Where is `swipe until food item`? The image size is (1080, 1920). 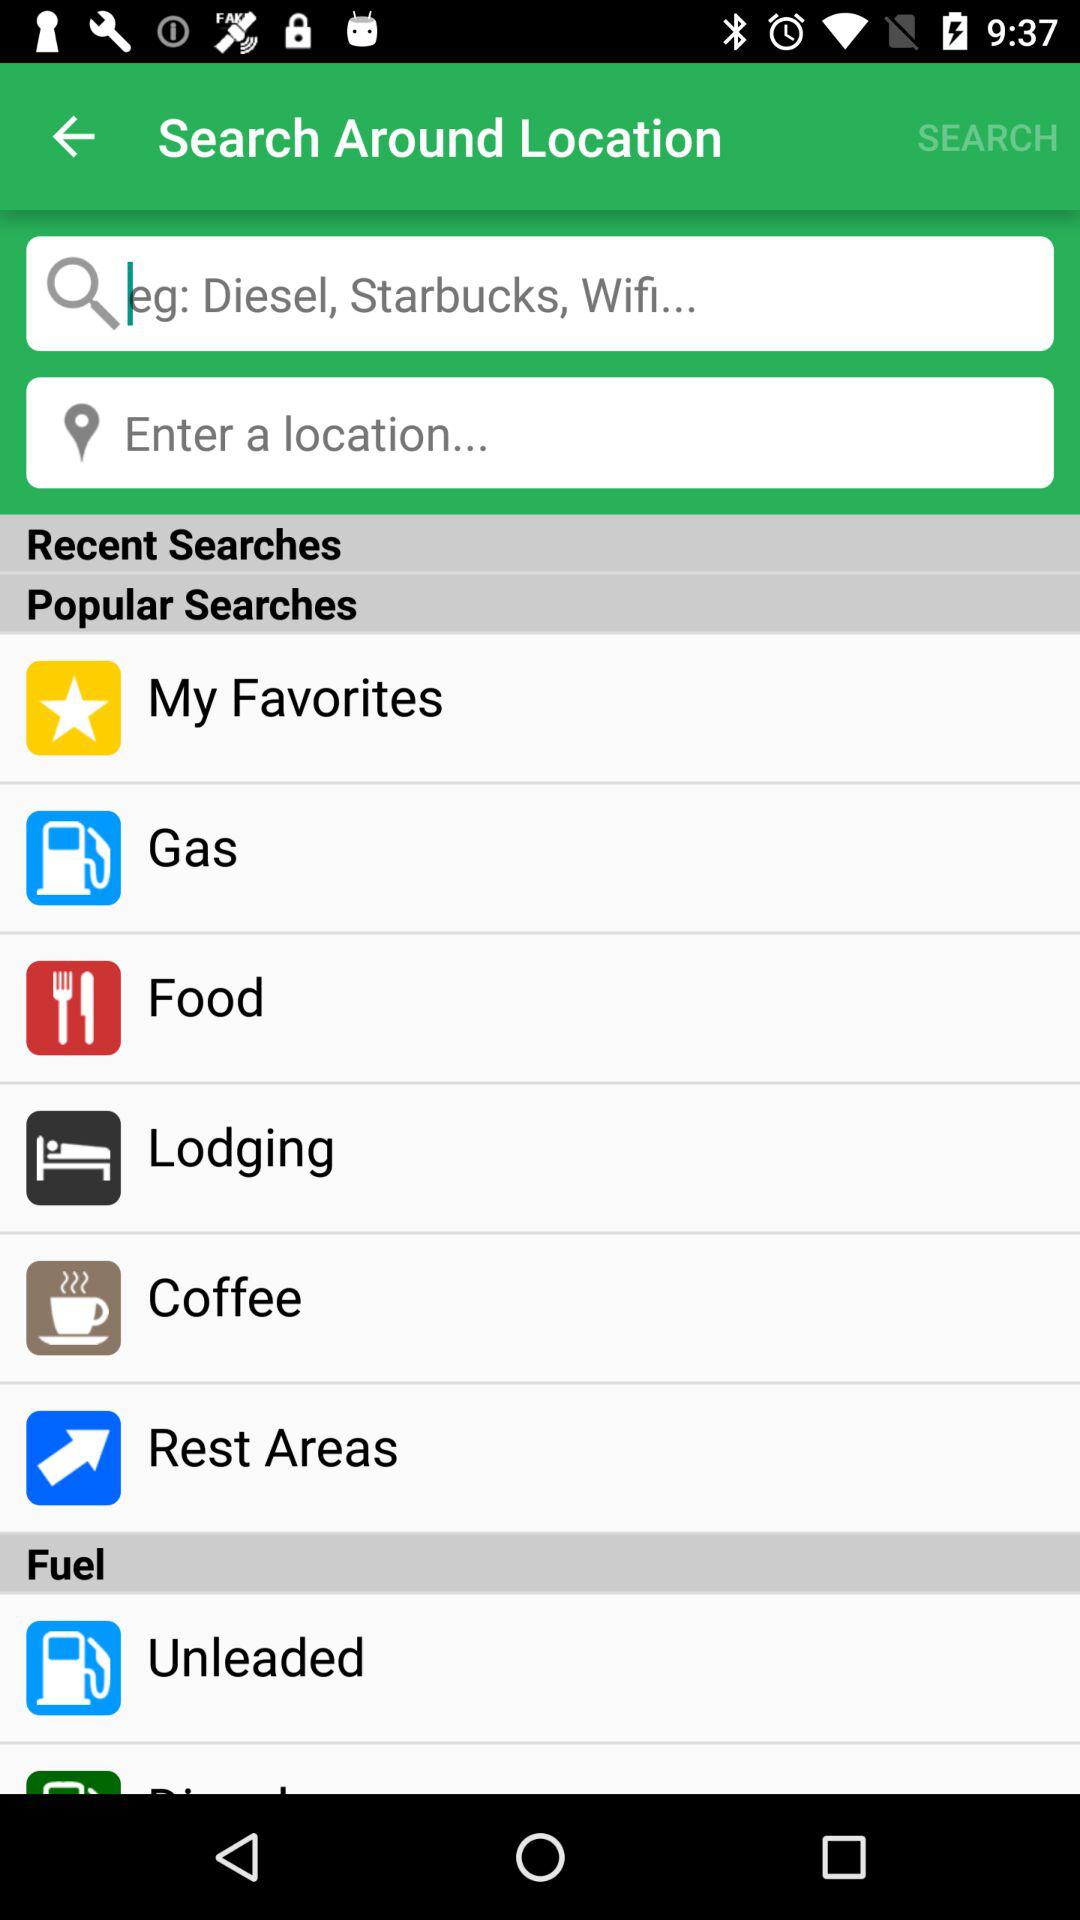 swipe until food item is located at coordinates (600, 995).